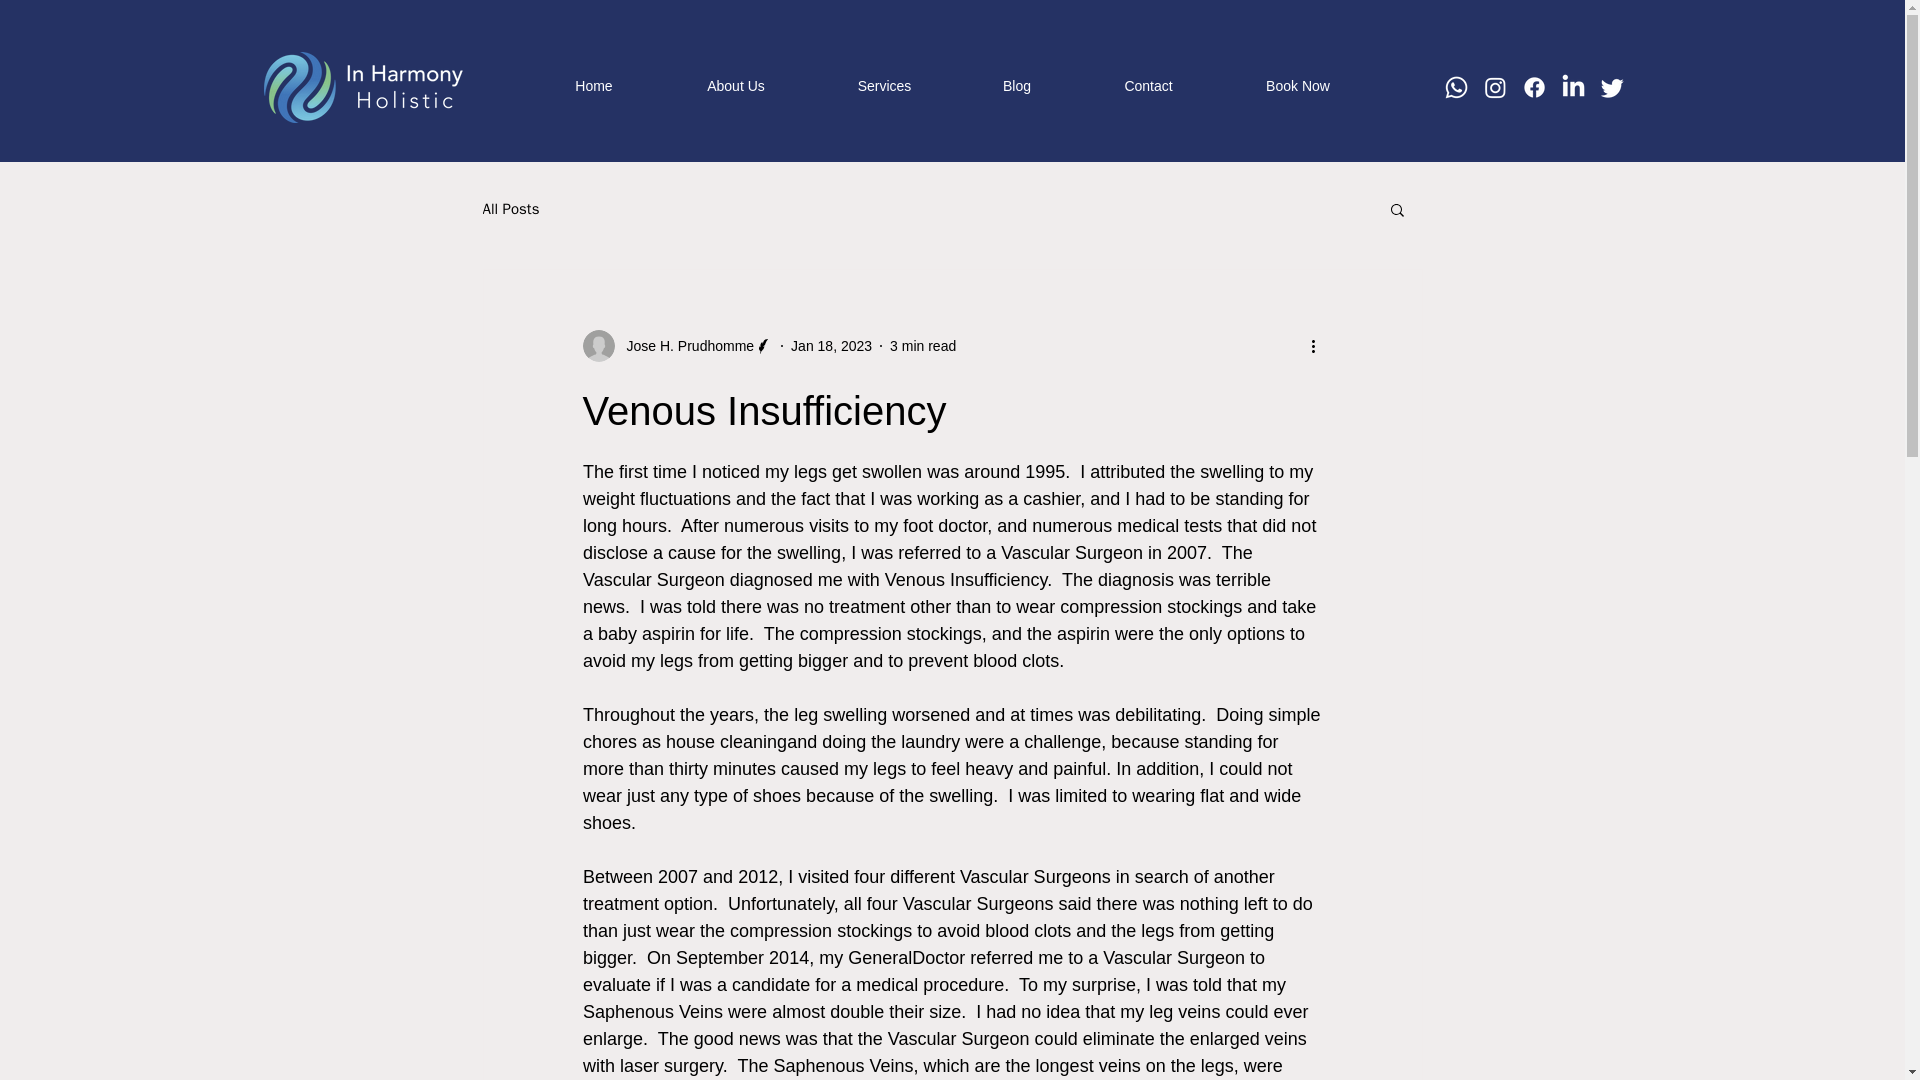  I want to click on 3 min read, so click(923, 346).